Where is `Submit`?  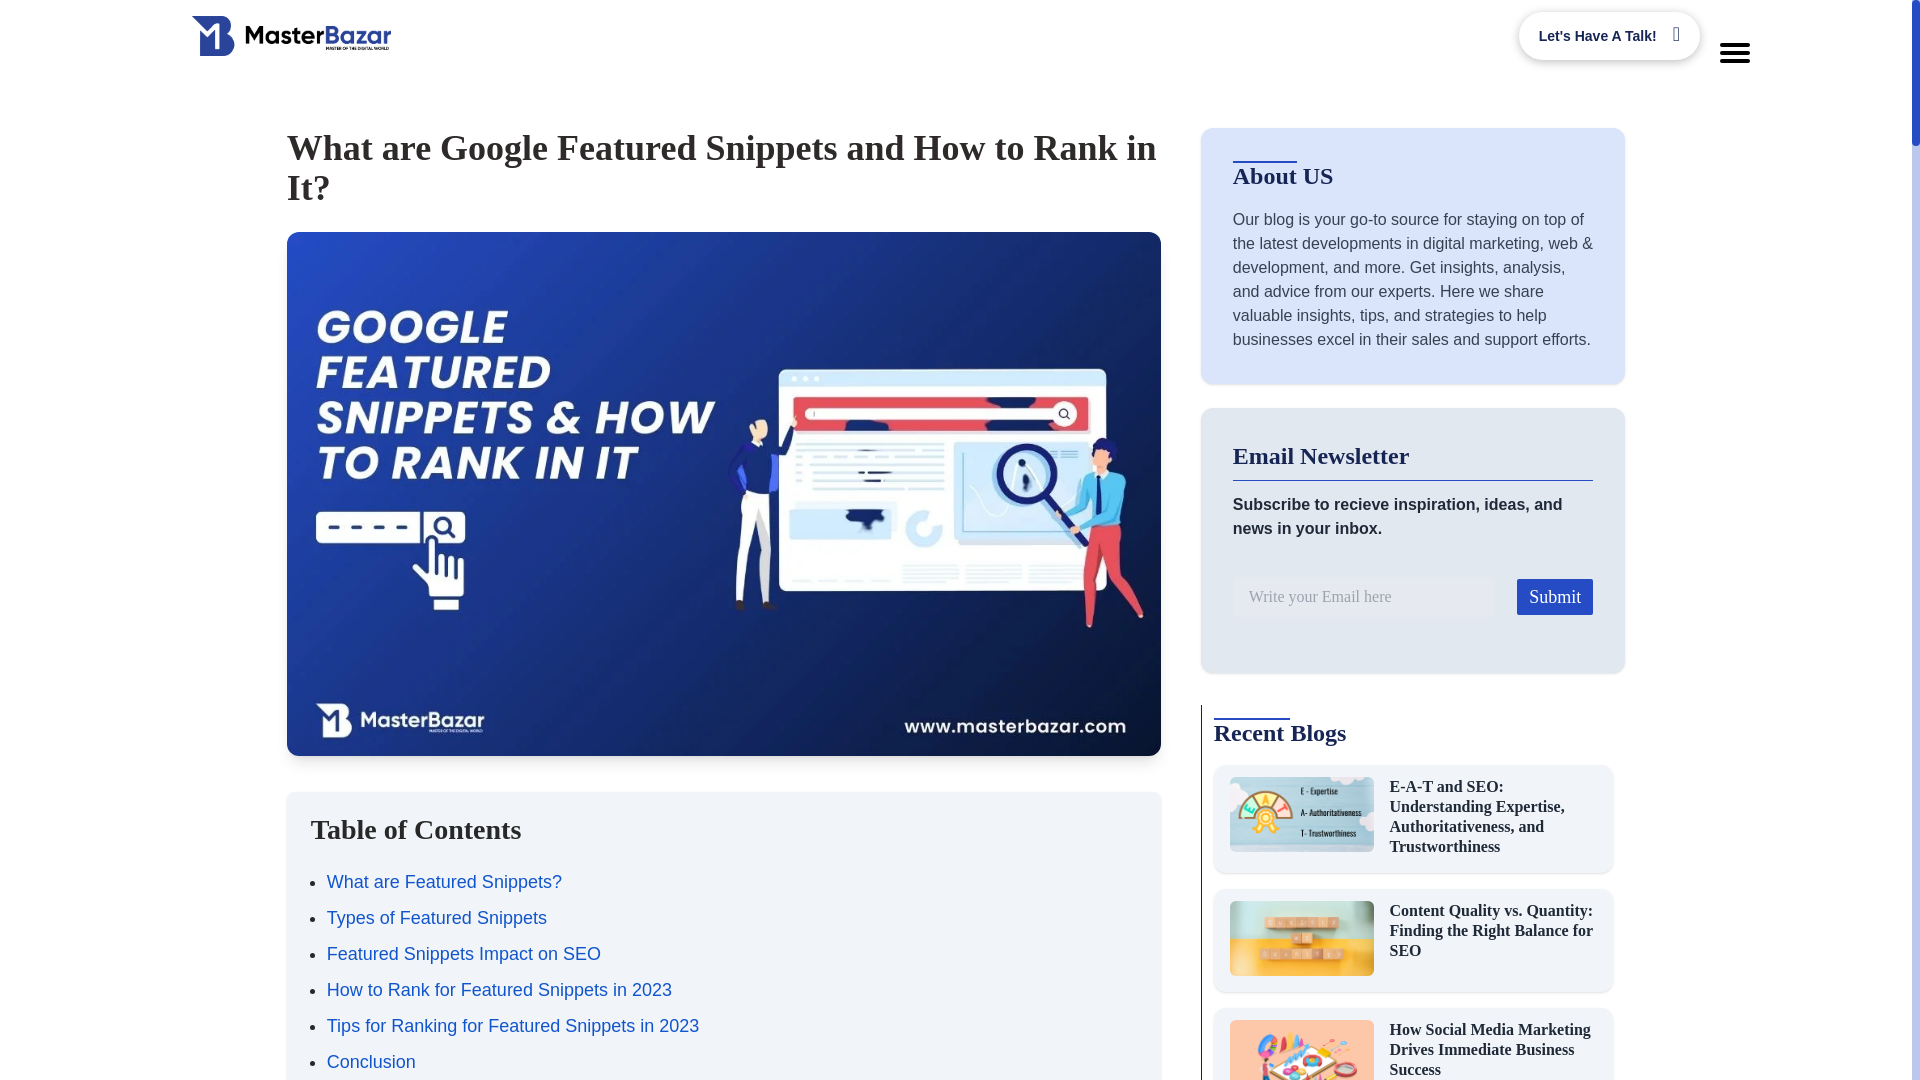
Submit is located at coordinates (1554, 596).